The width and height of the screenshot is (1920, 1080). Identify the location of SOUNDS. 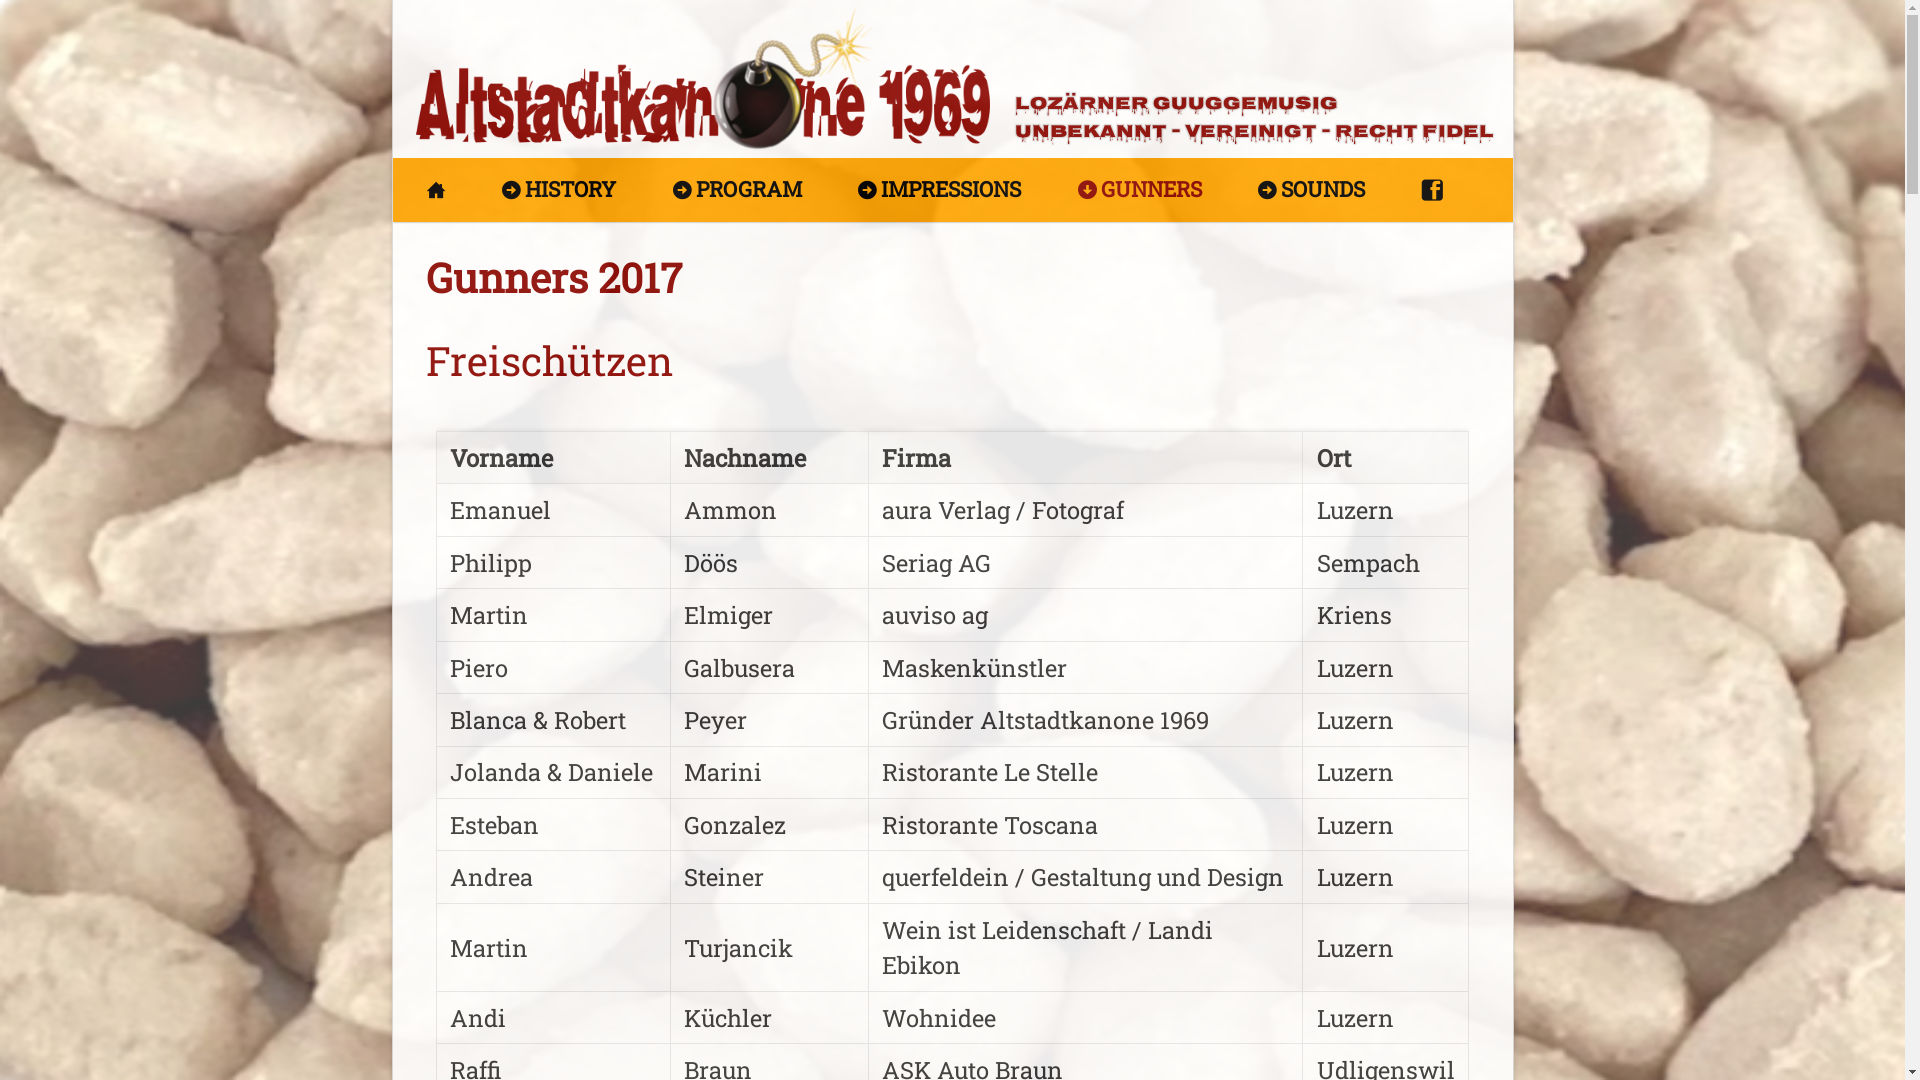
(1312, 190).